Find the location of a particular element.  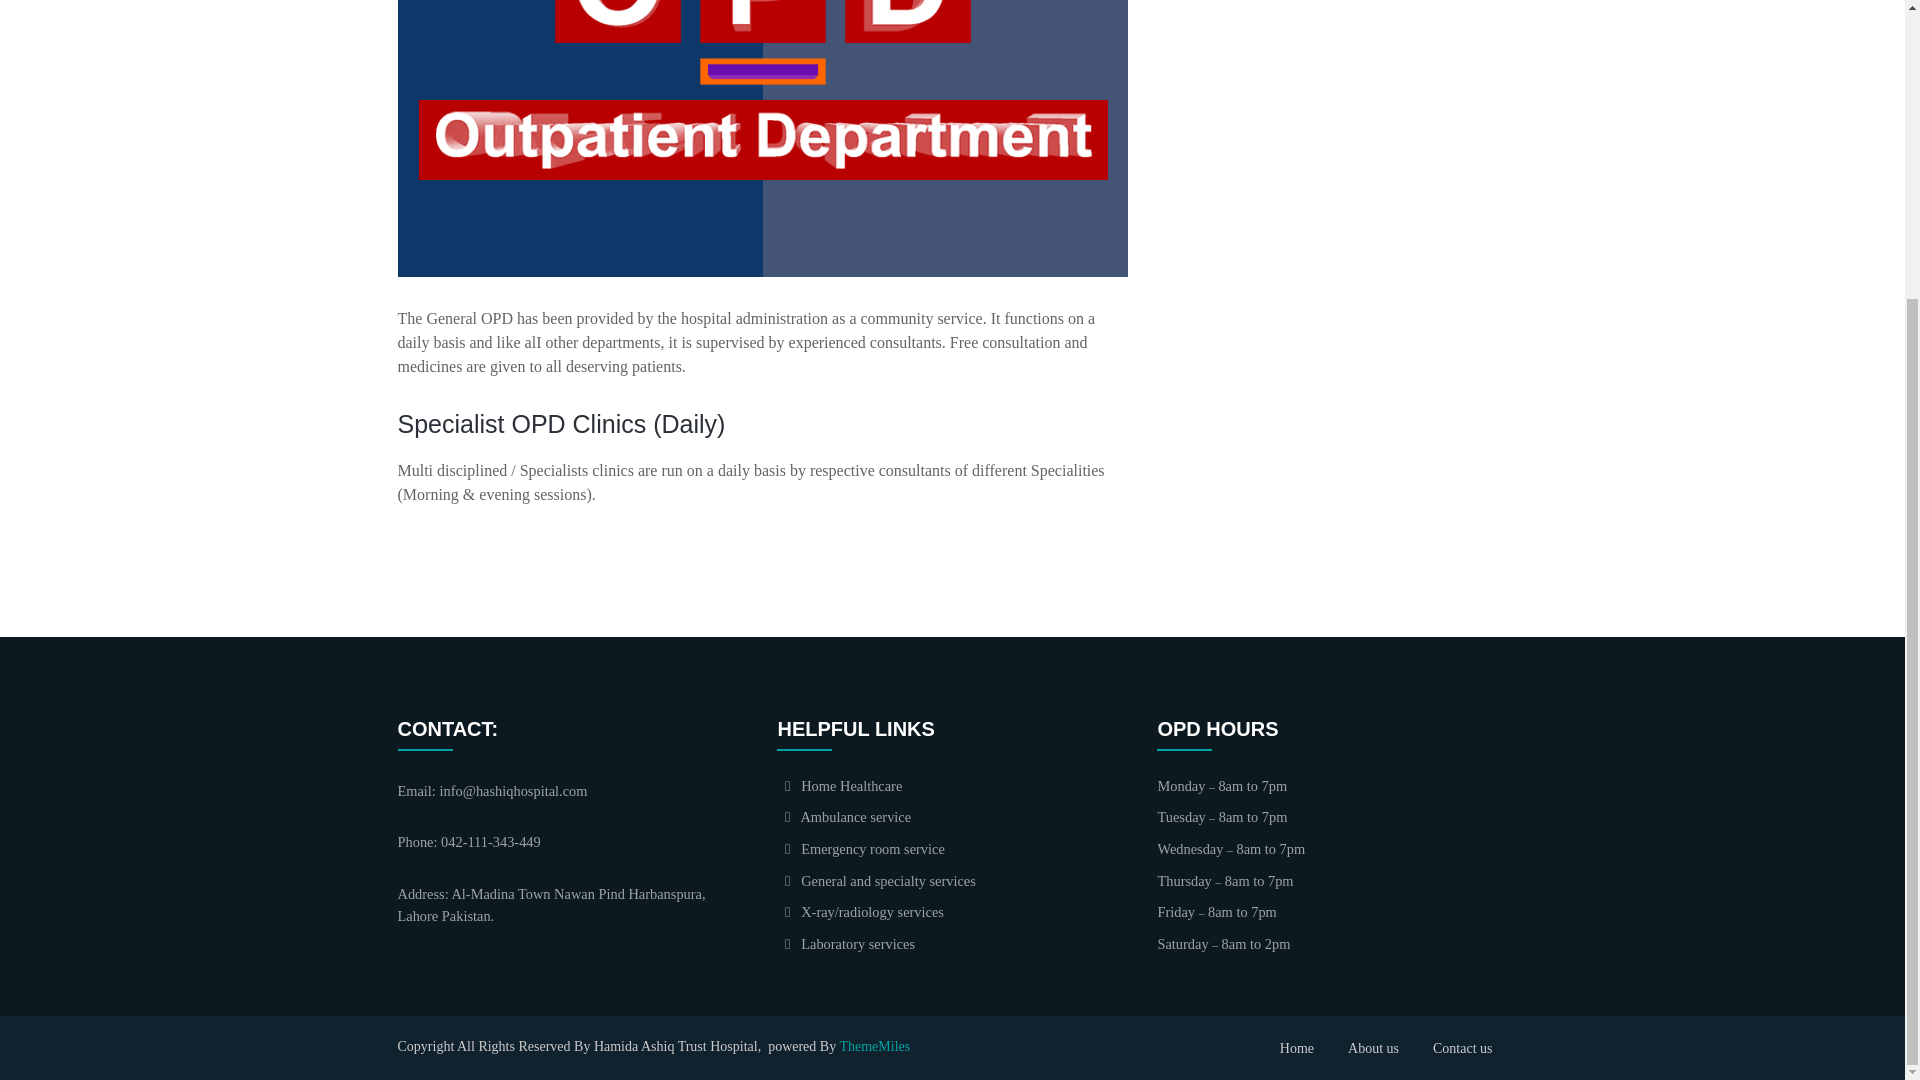

ThemeMiles is located at coordinates (874, 1045).